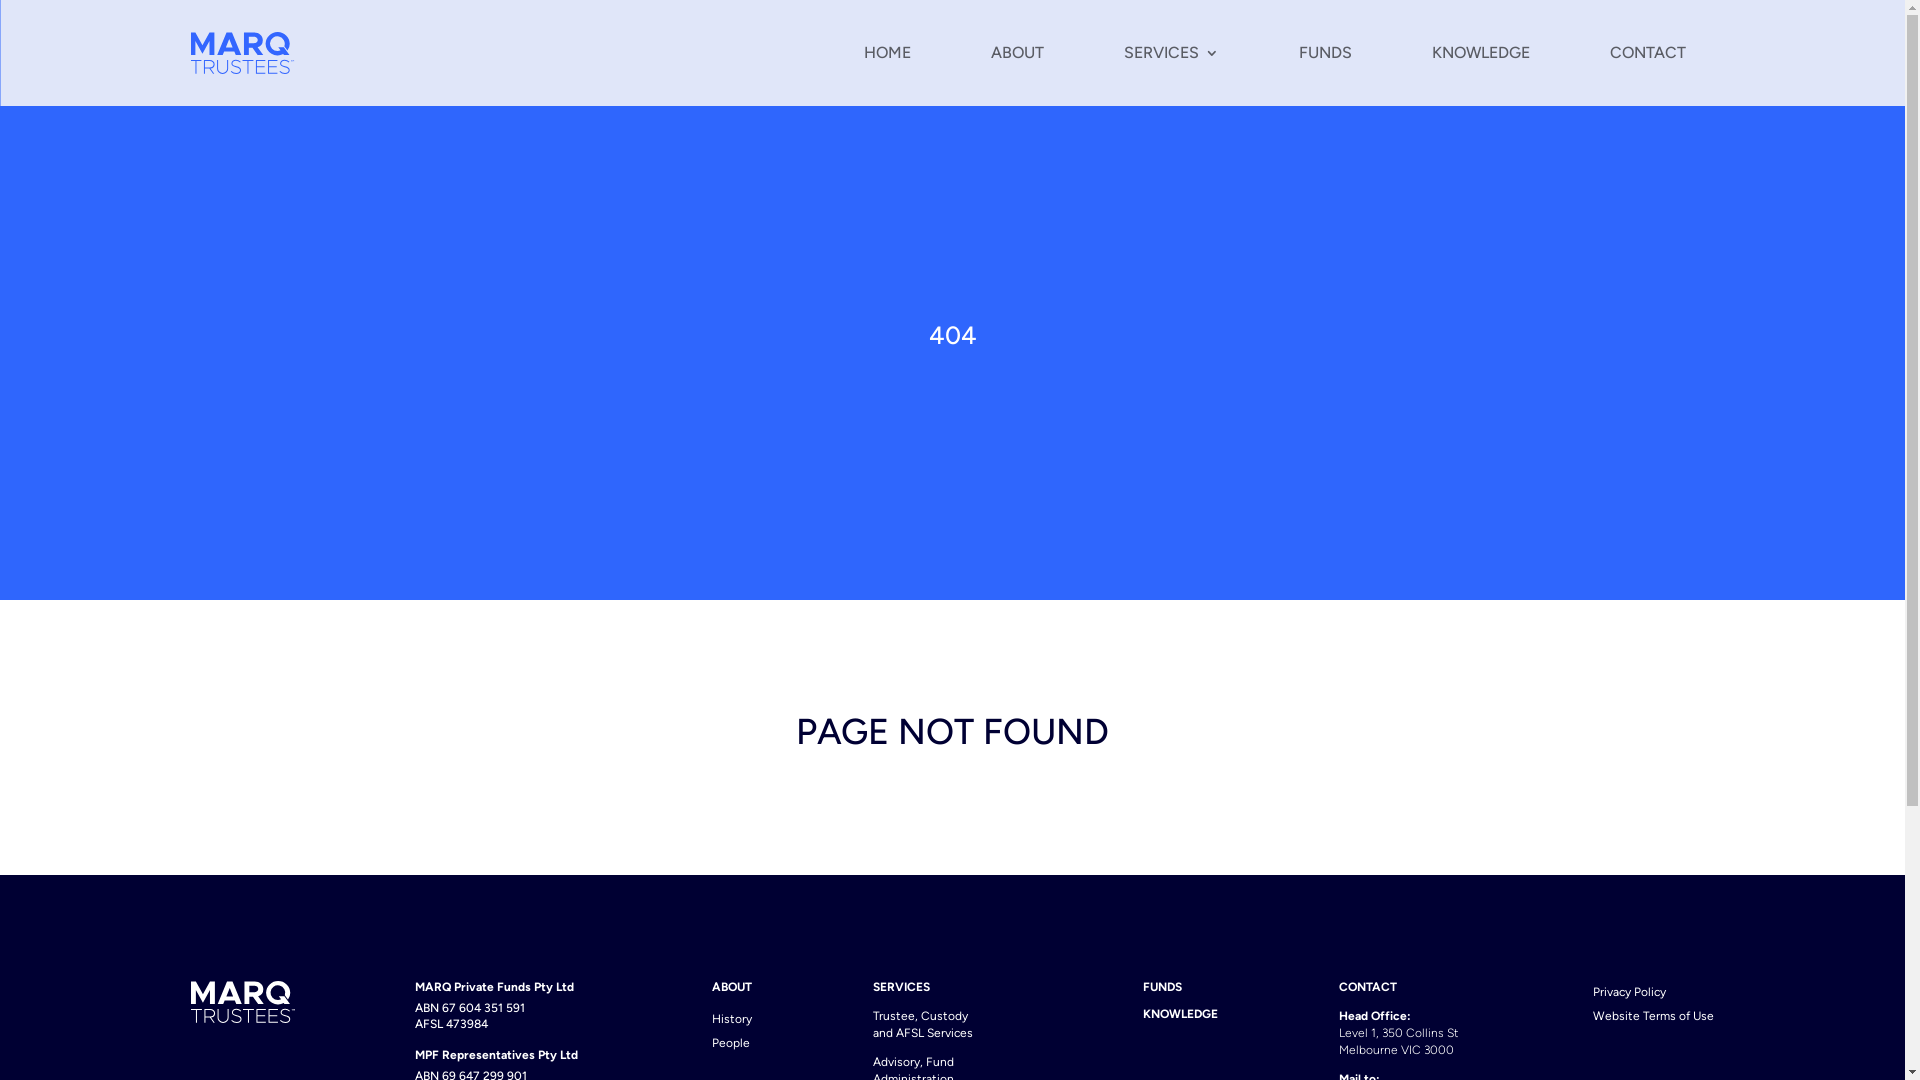 This screenshot has height=1080, width=1920. Describe the element at coordinates (731, 1044) in the screenshot. I see `People` at that location.